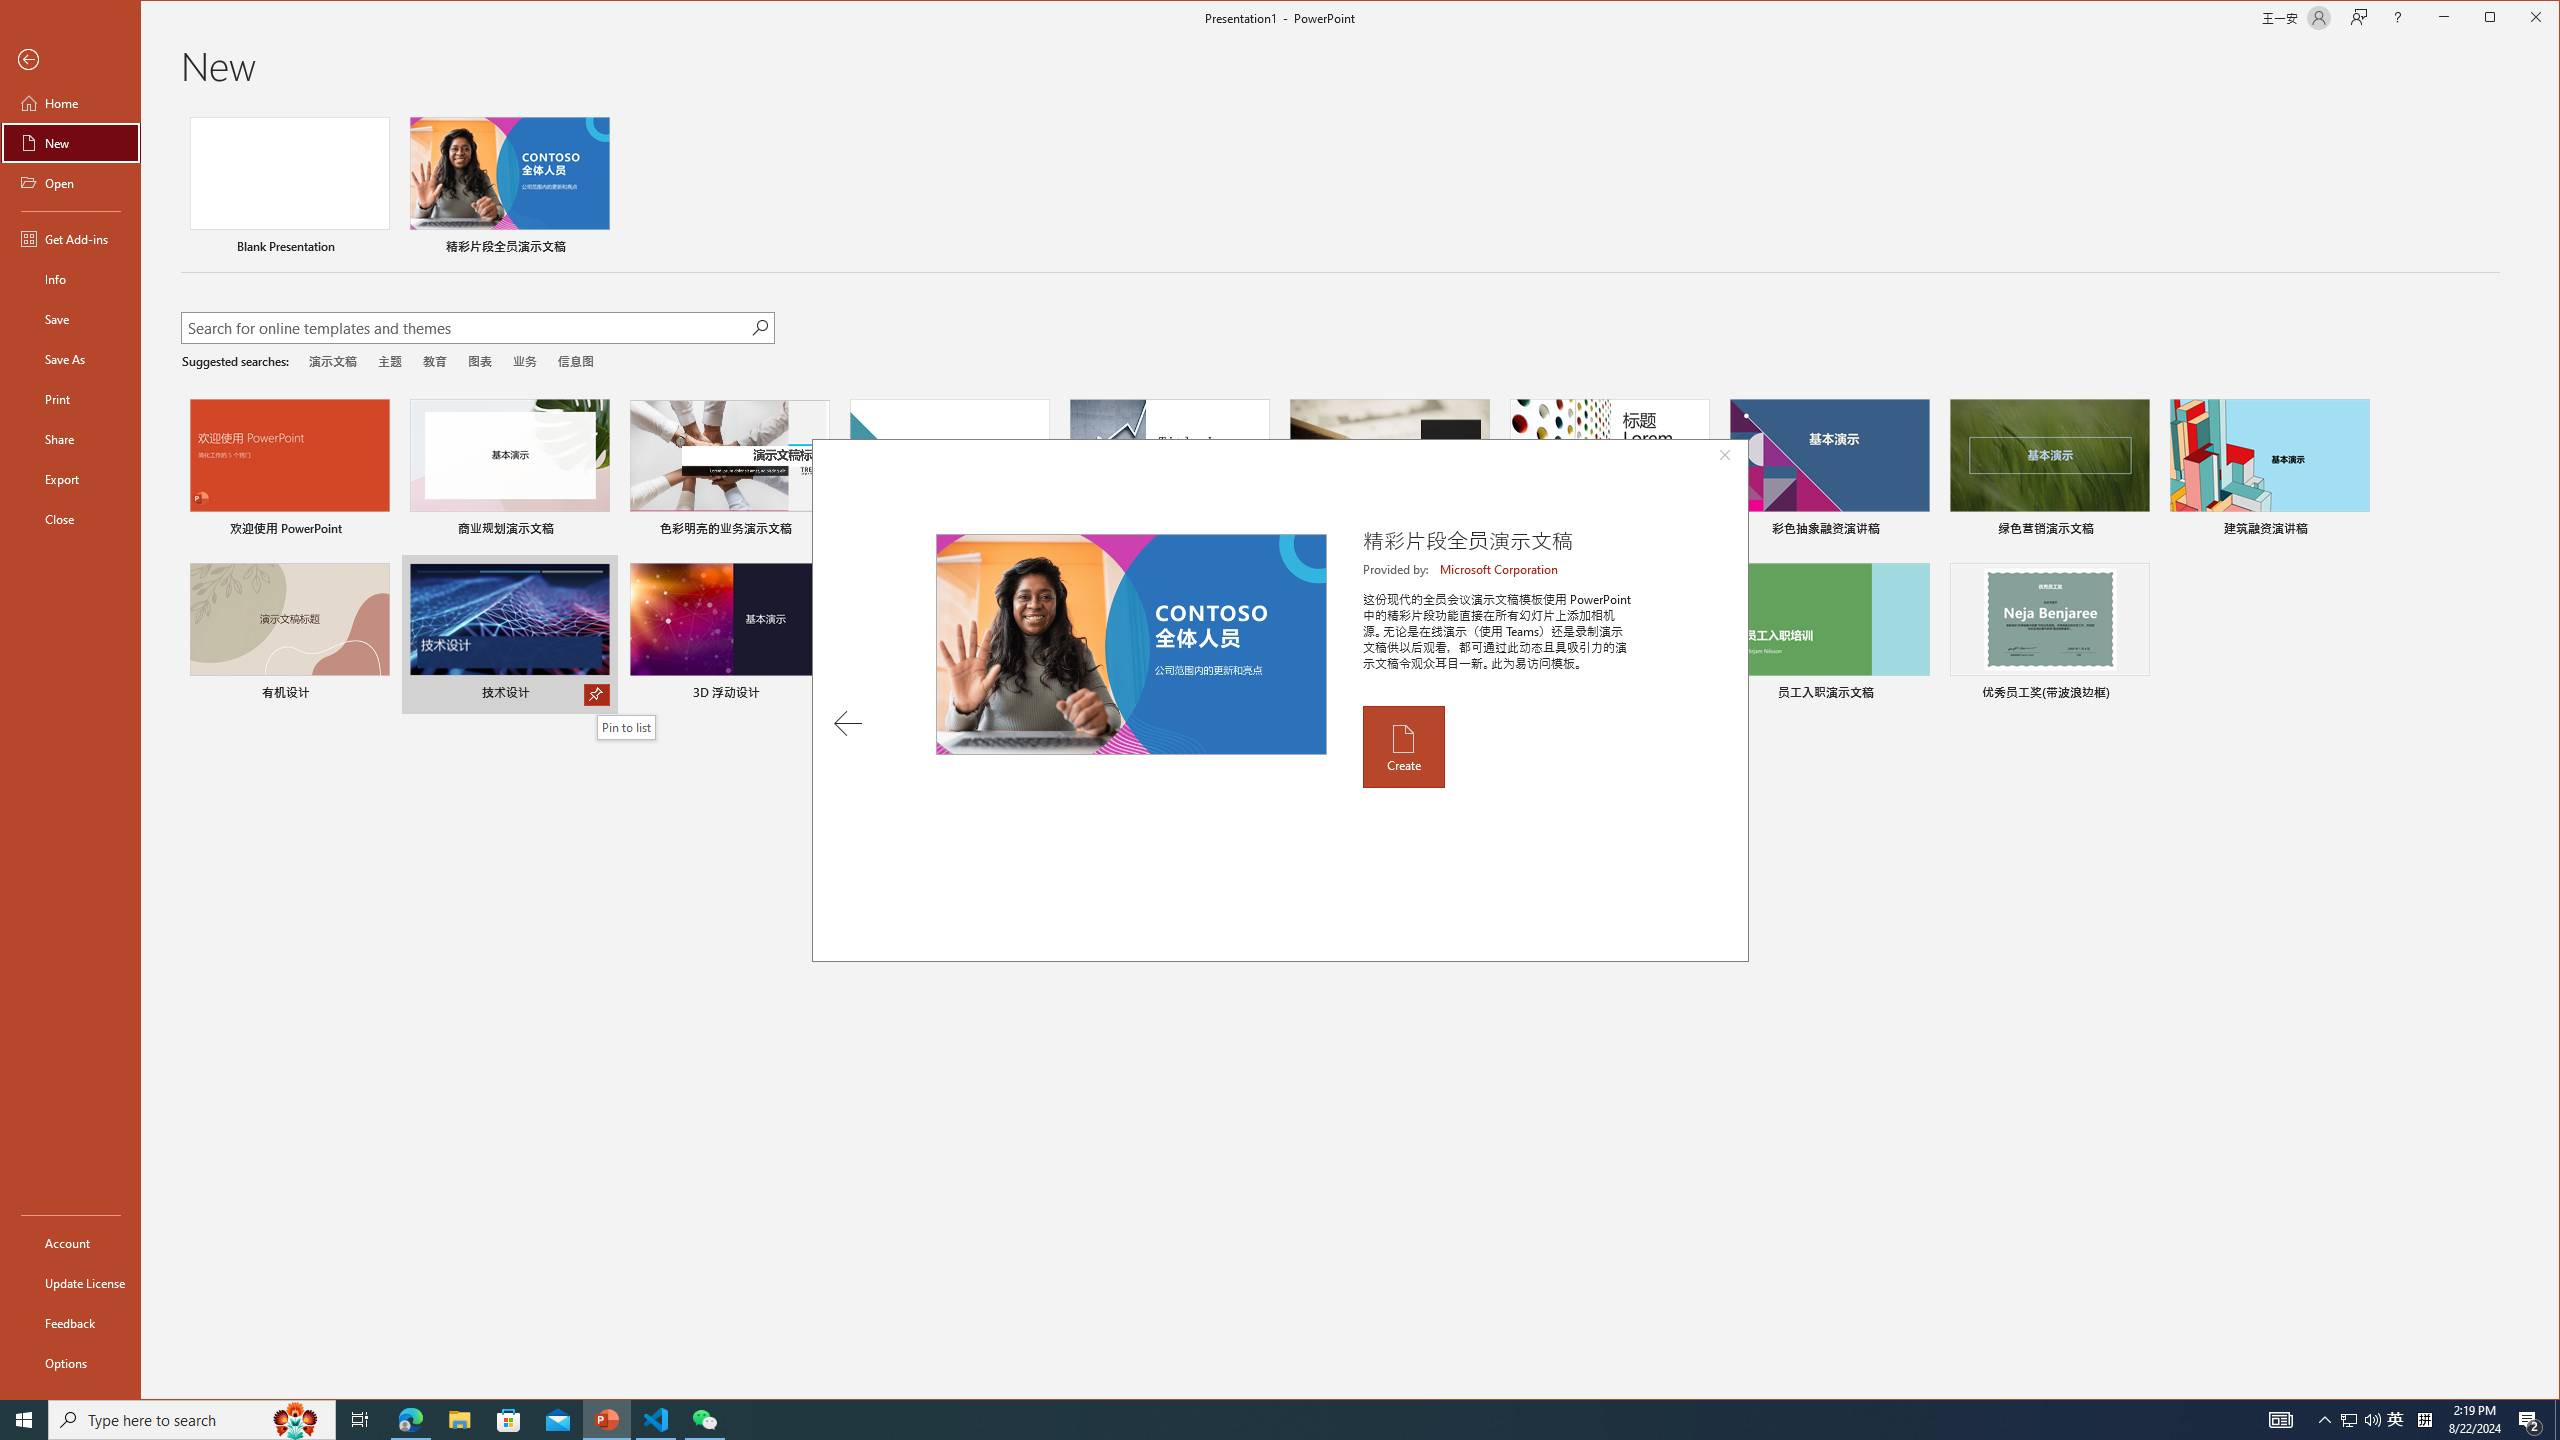 The image size is (2560, 1440). I want to click on Blank Presentation, so click(288, 188).